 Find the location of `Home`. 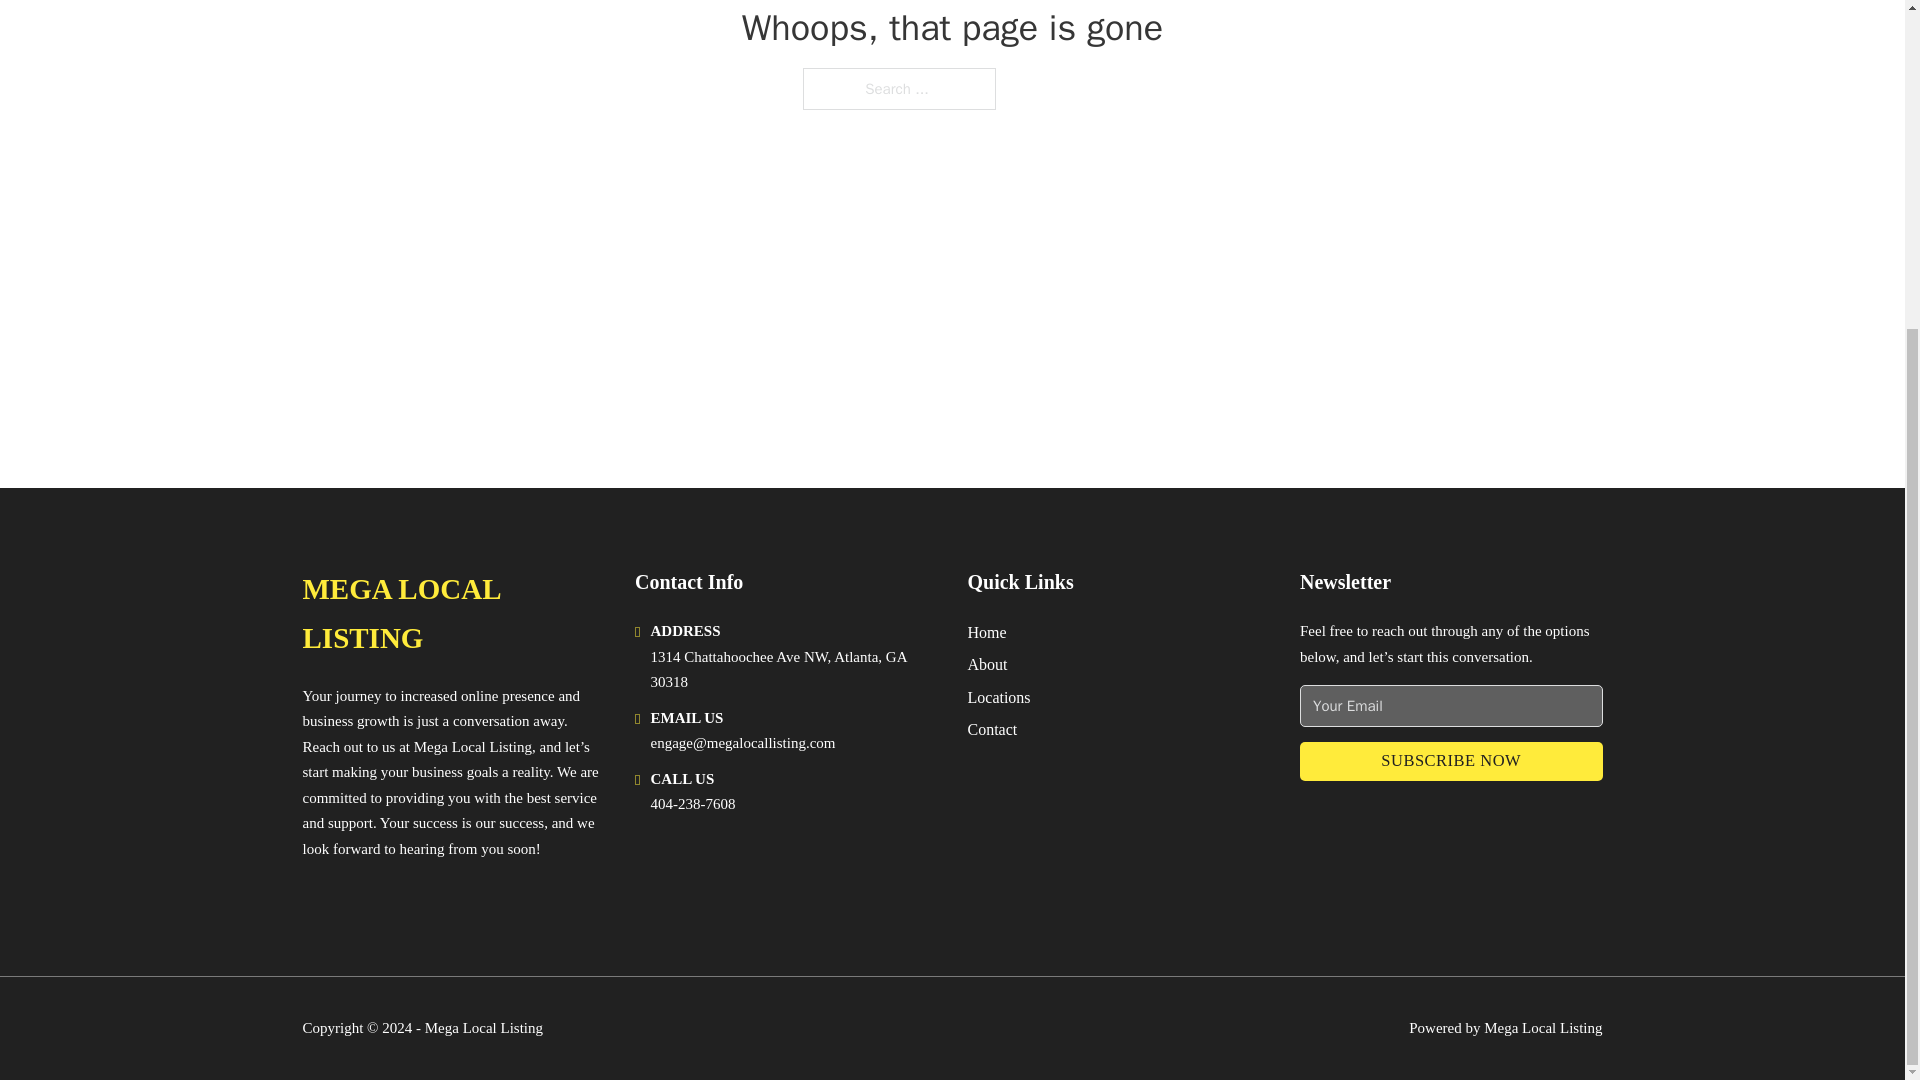

Home is located at coordinates (986, 632).